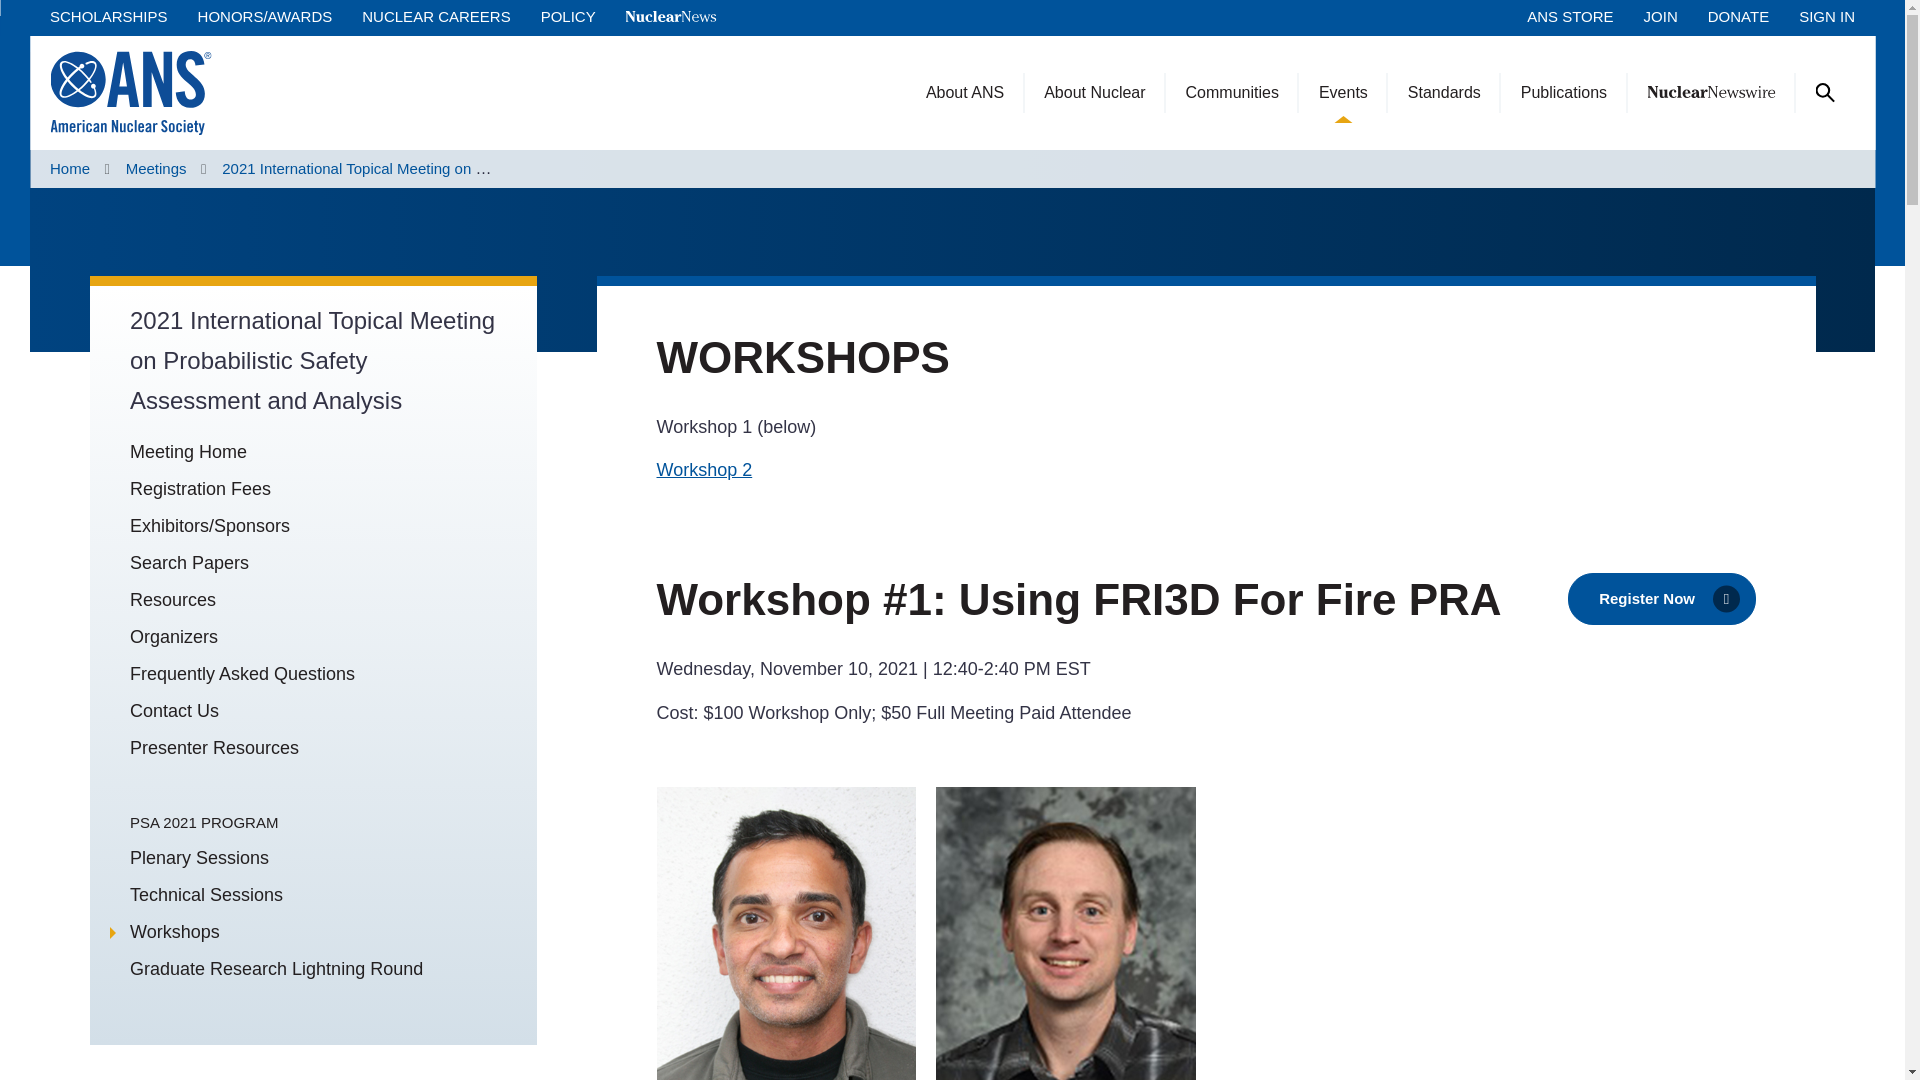  I want to click on About Nuclear, so click(1094, 92).